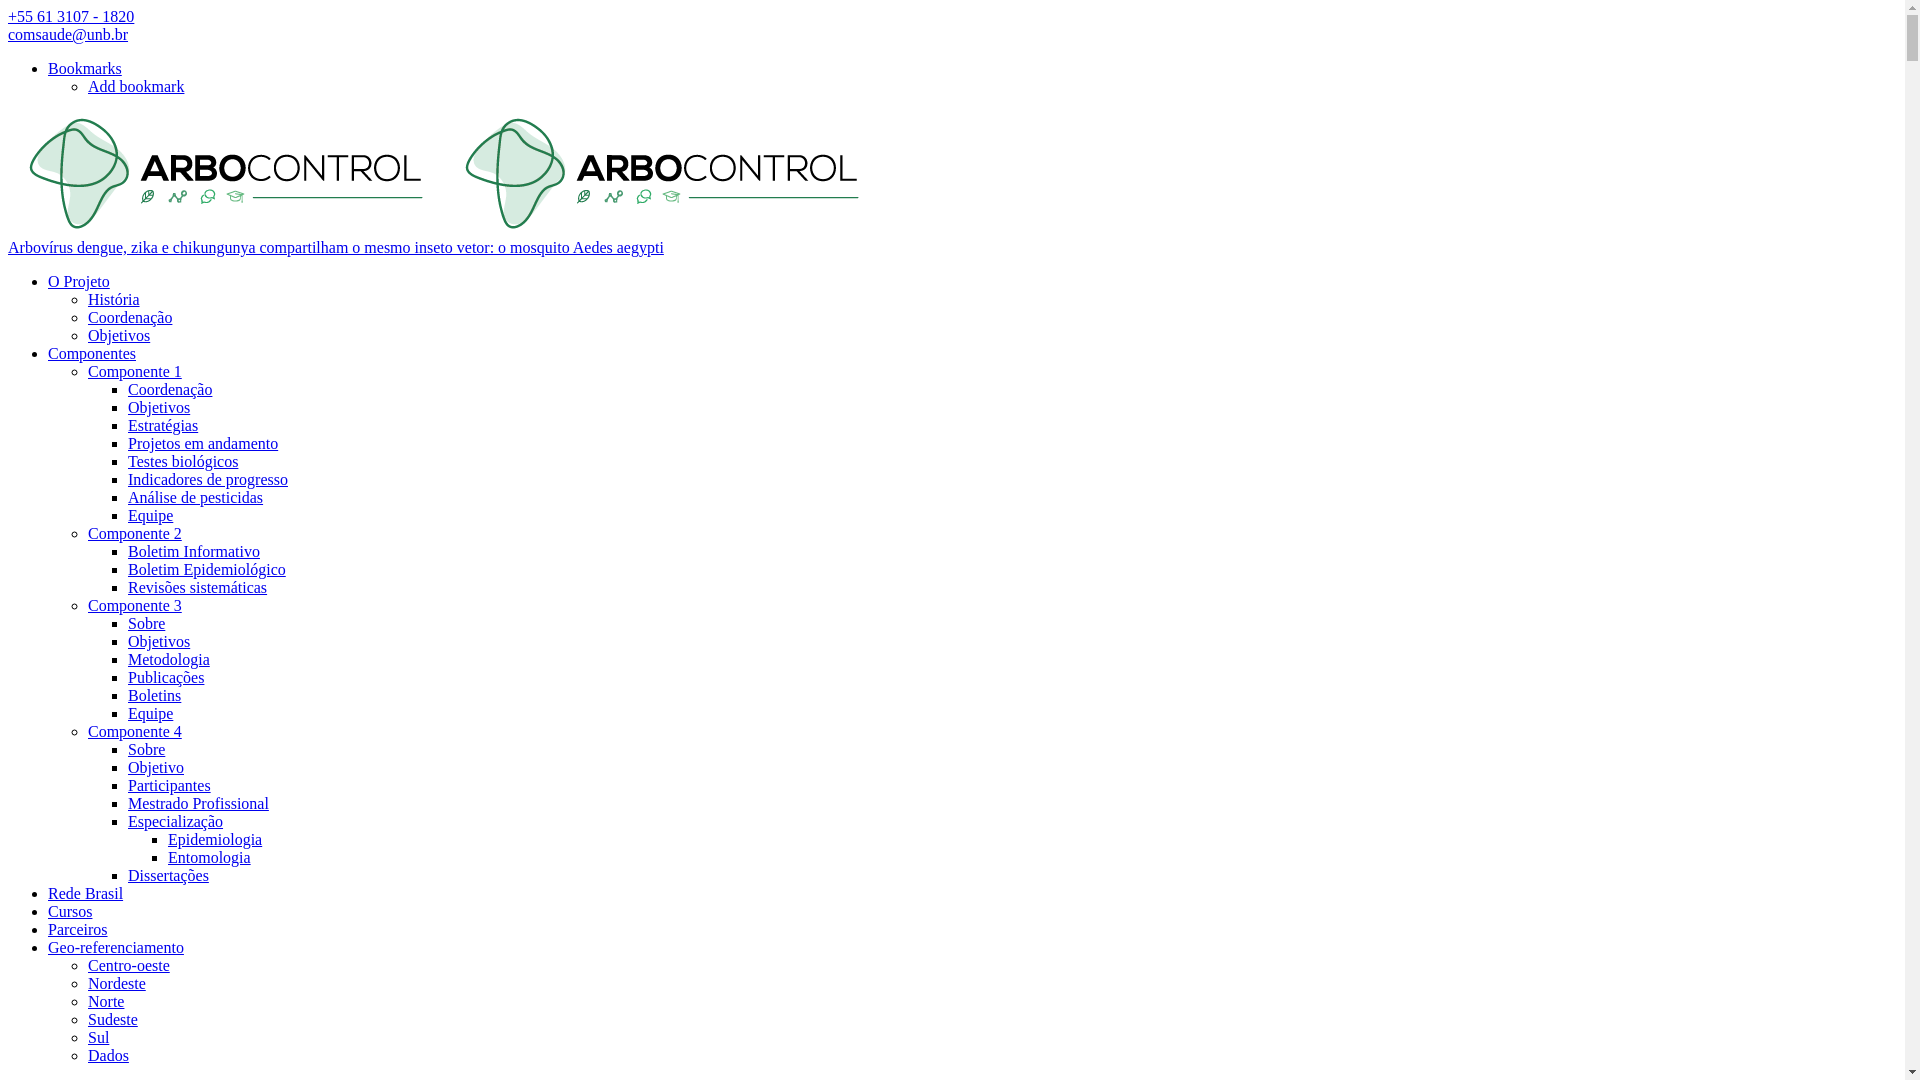 The width and height of the screenshot is (1920, 1080). What do you see at coordinates (194, 552) in the screenshot?
I see `Boletim Informativo` at bounding box center [194, 552].